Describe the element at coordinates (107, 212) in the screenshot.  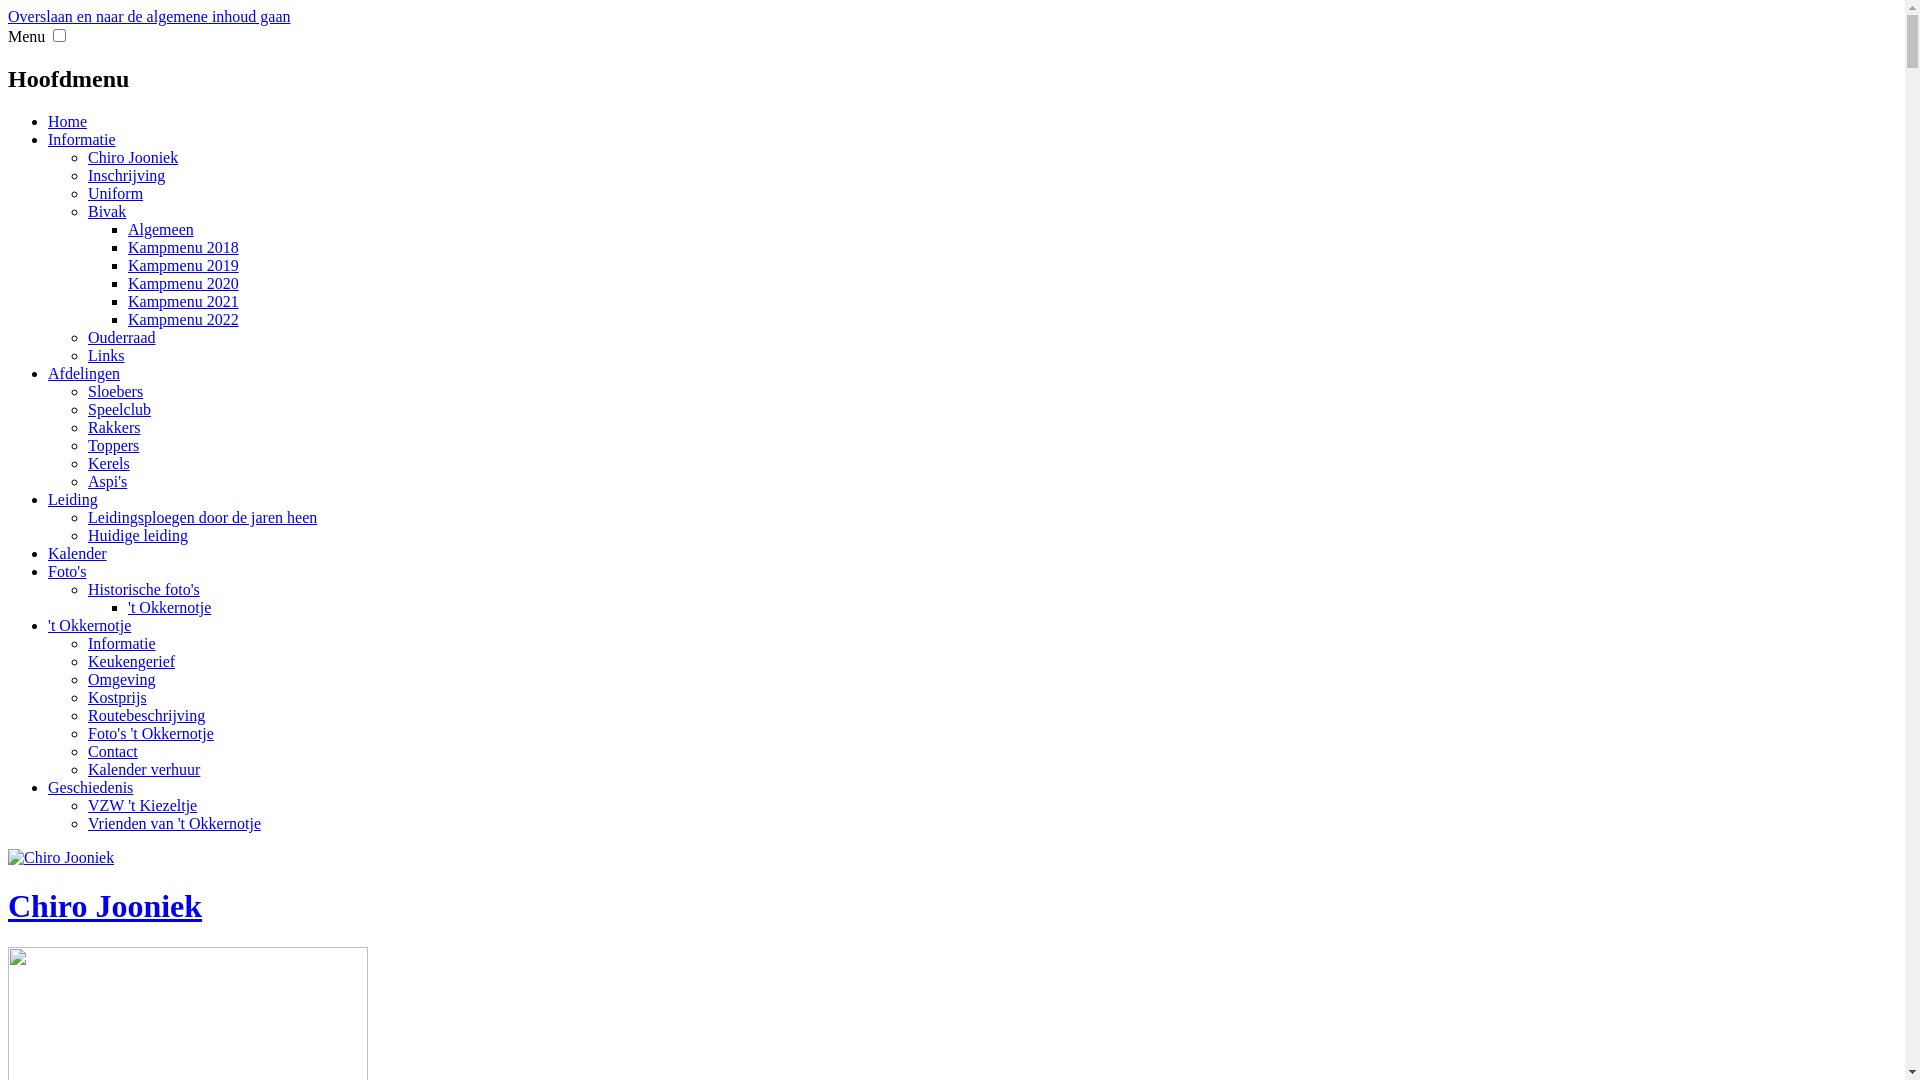
I see `Bivak` at that location.